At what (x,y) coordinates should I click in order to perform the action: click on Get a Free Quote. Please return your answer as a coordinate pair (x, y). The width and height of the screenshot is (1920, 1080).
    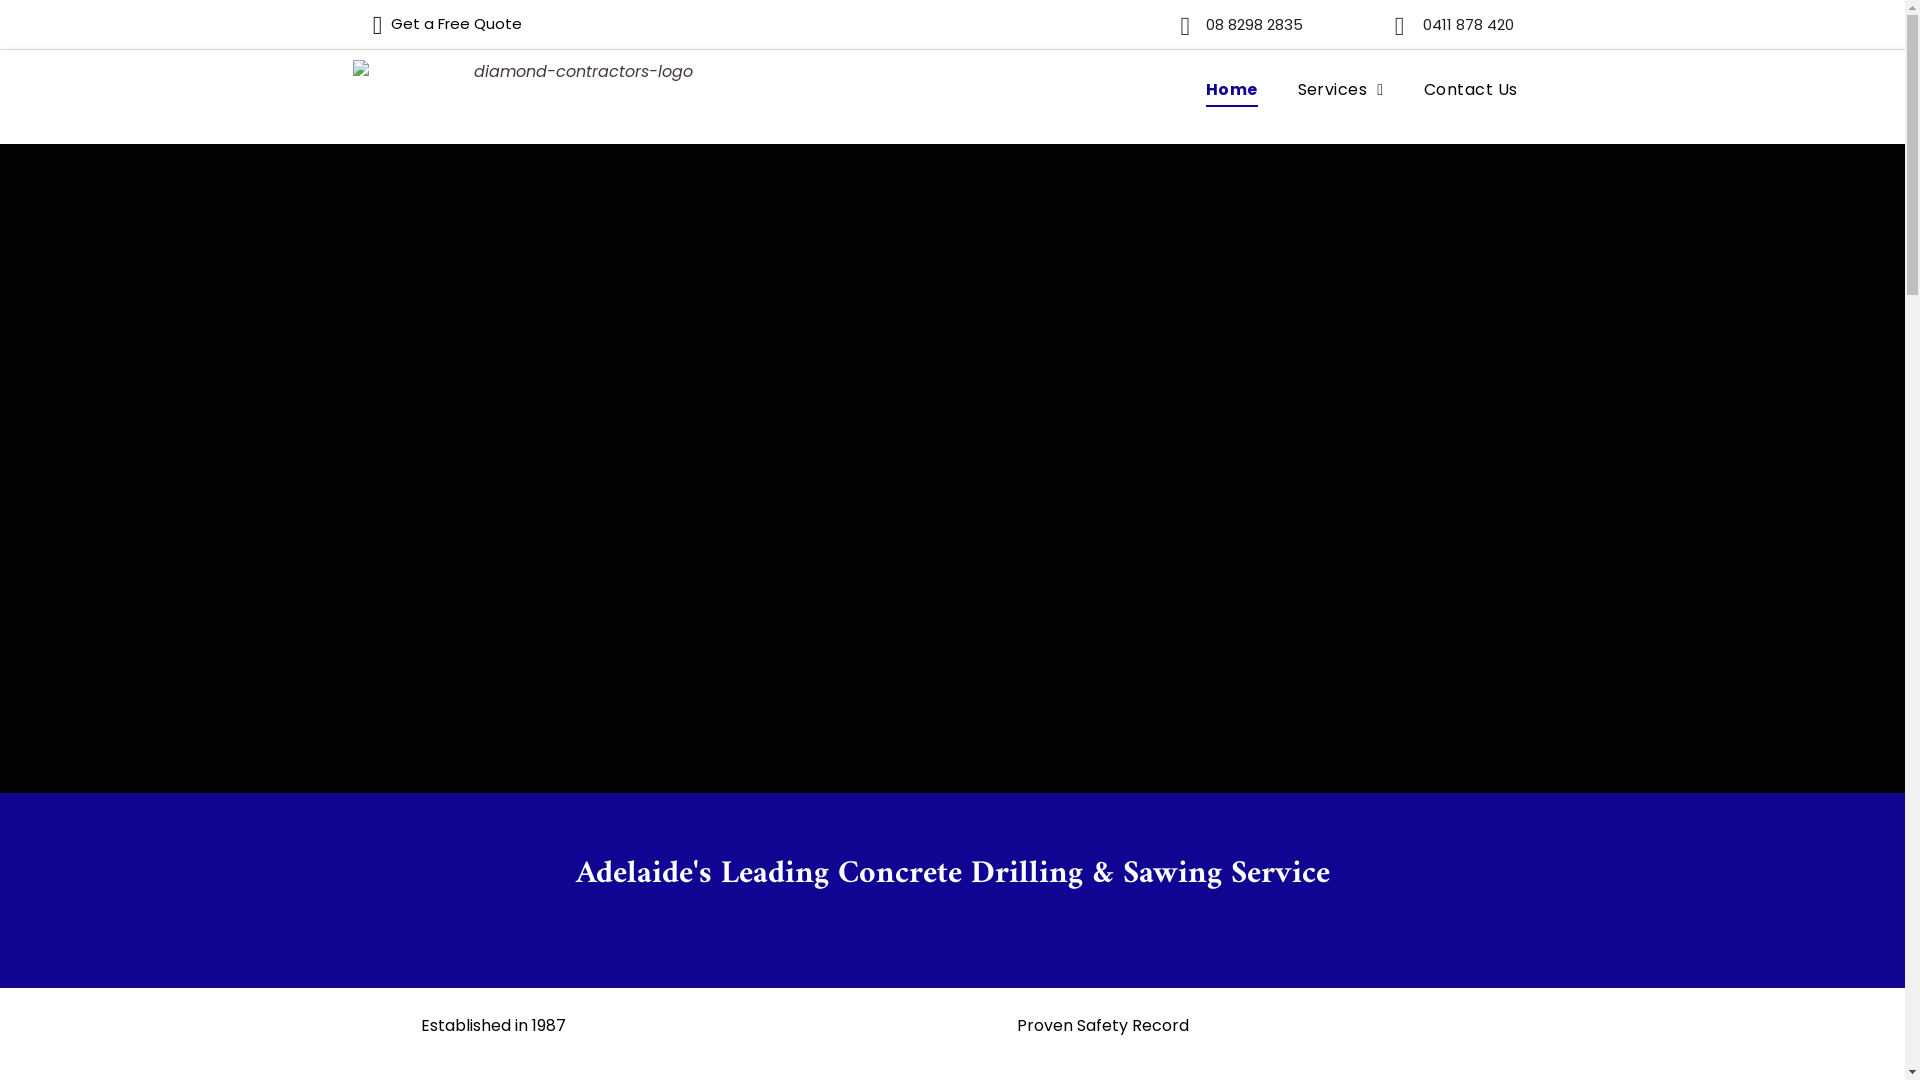
    Looking at the image, I should click on (441, 24).